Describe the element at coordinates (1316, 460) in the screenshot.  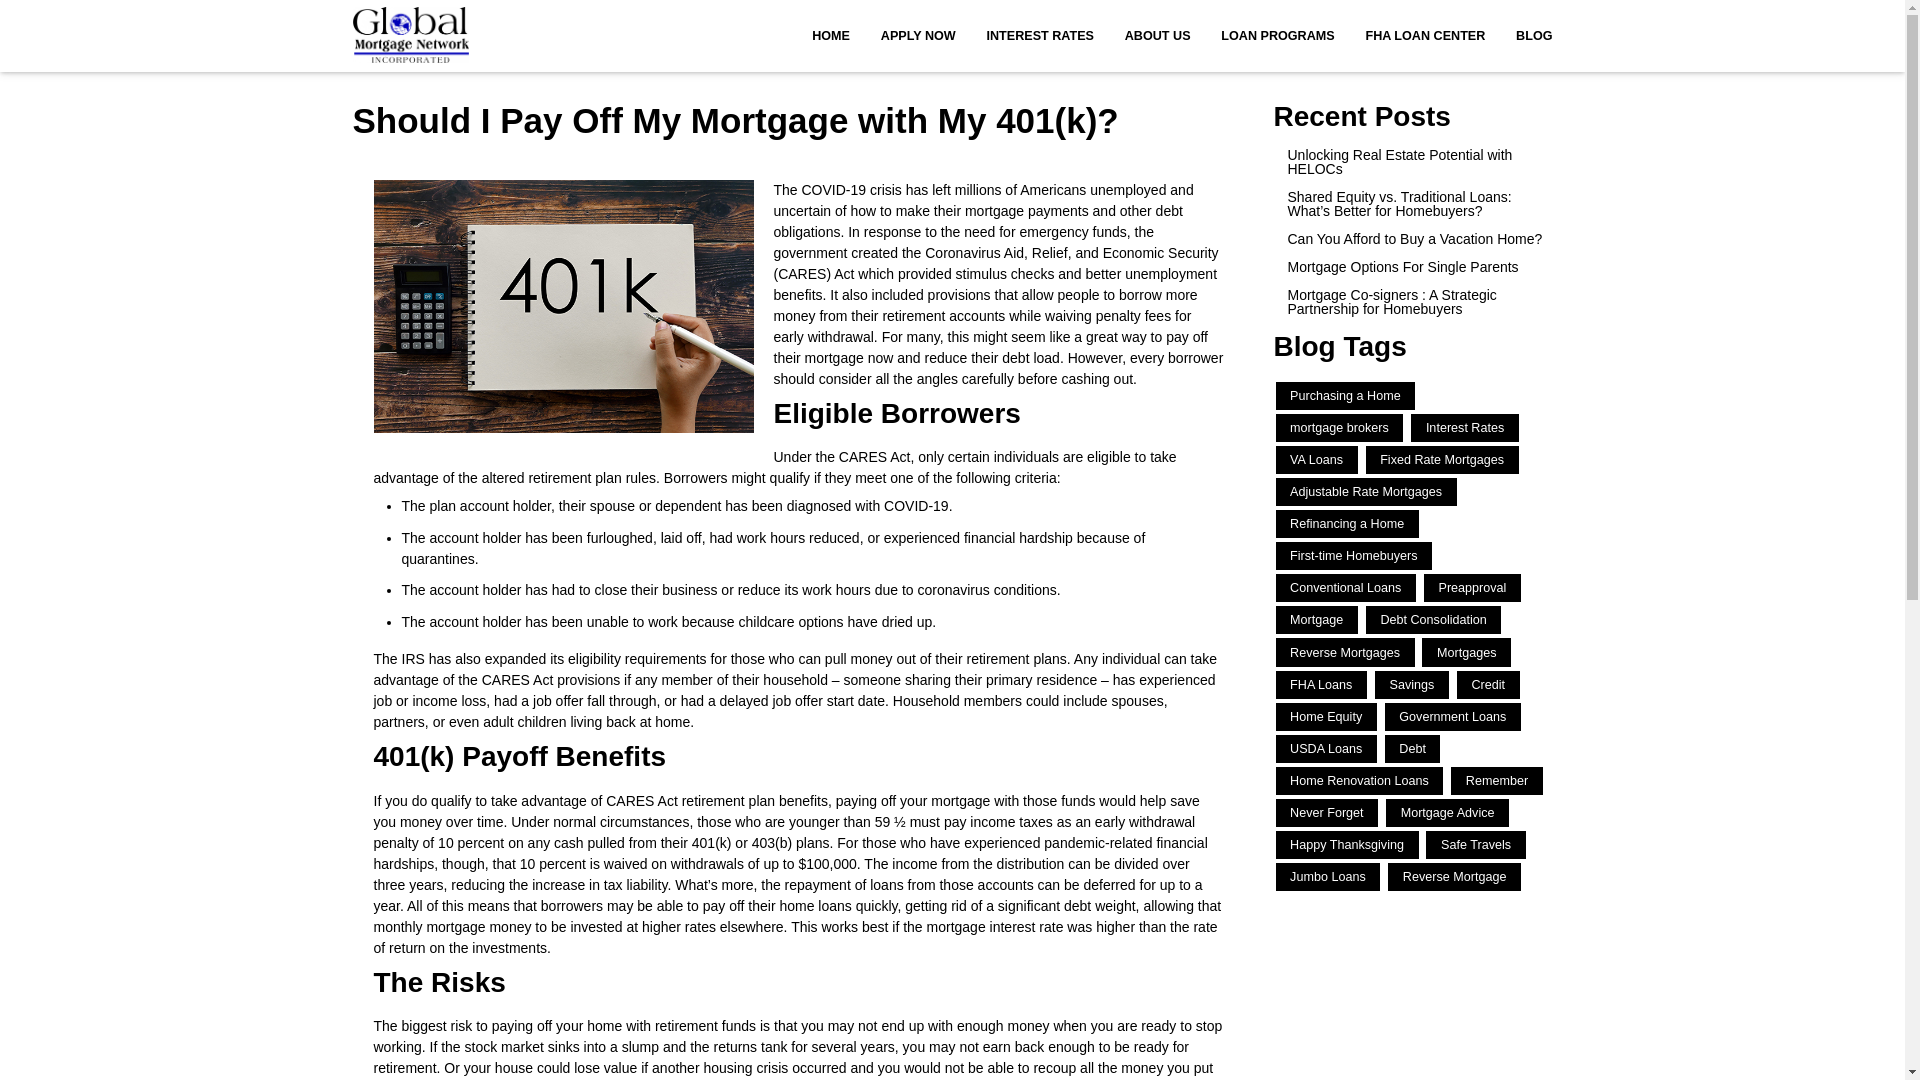
I see `VA Loans` at that location.